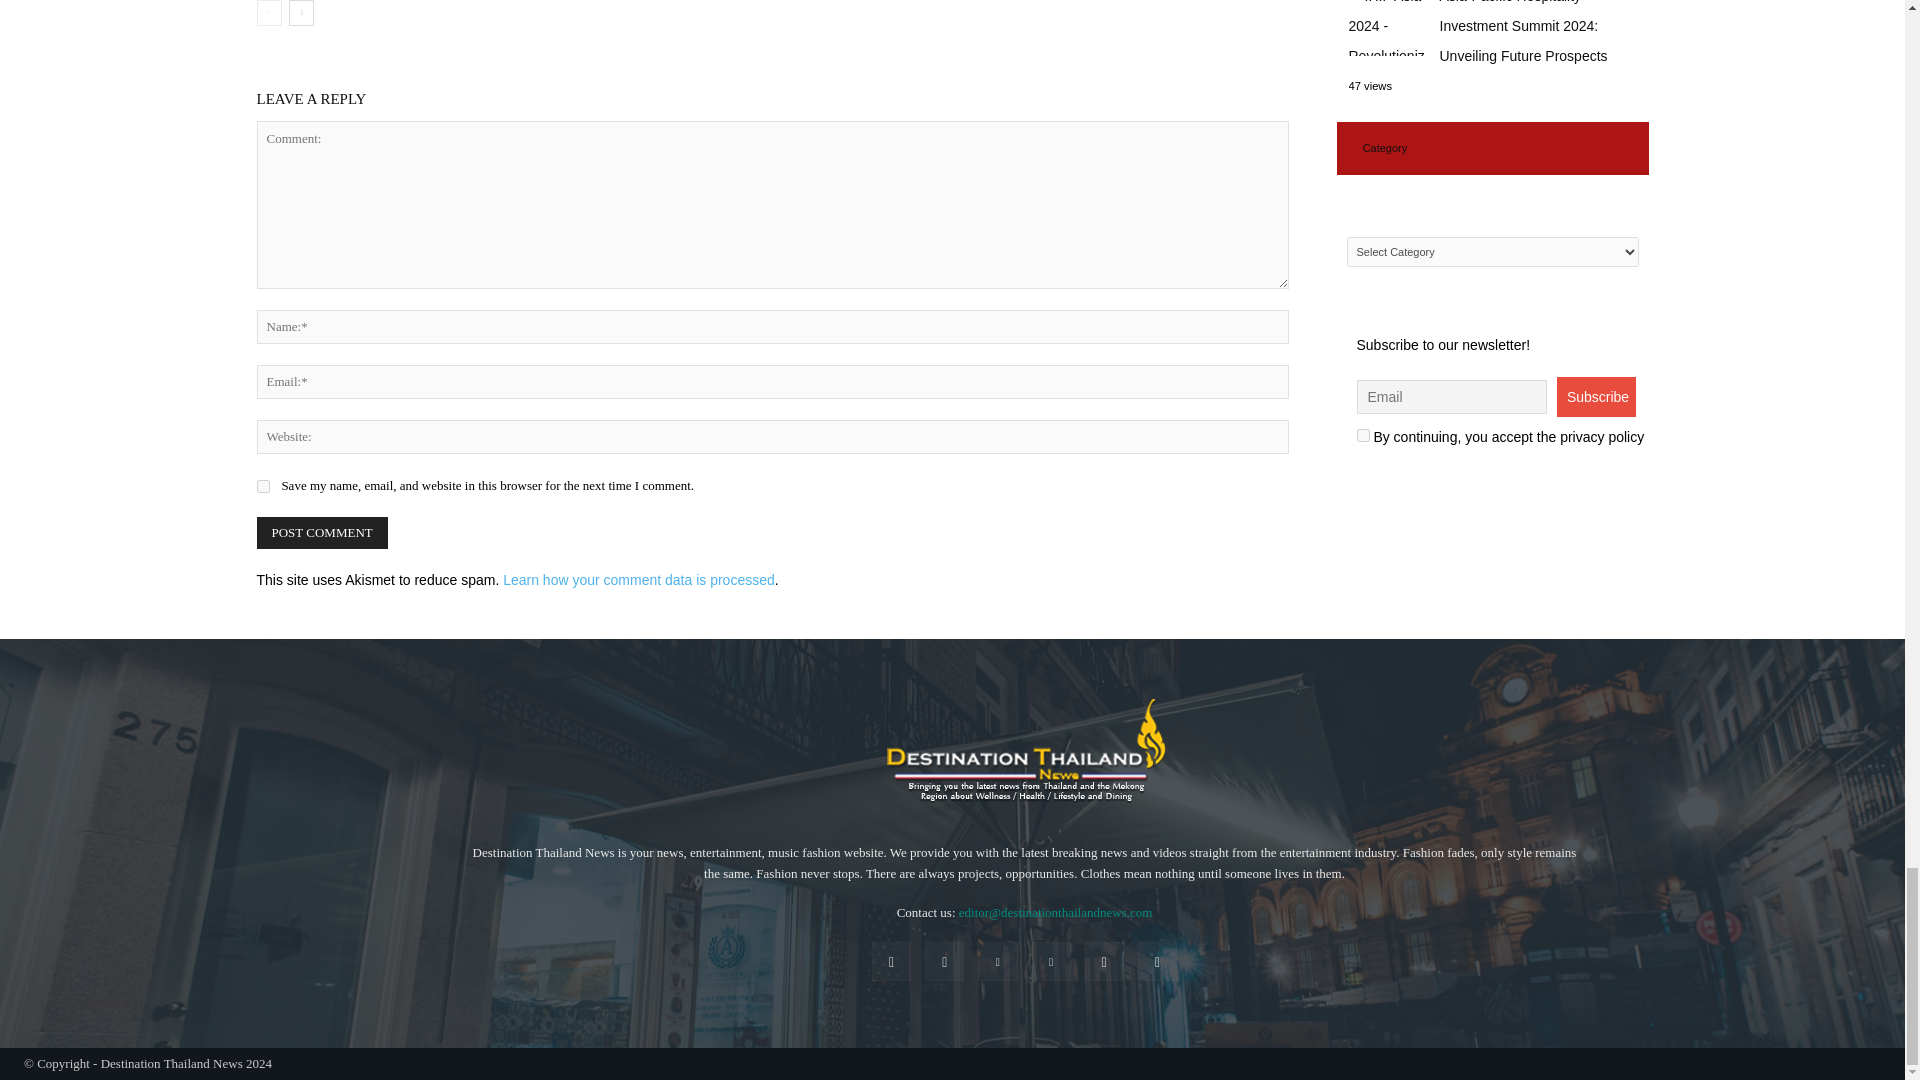  Describe the element at coordinates (1596, 396) in the screenshot. I see `Subscribe` at that location.